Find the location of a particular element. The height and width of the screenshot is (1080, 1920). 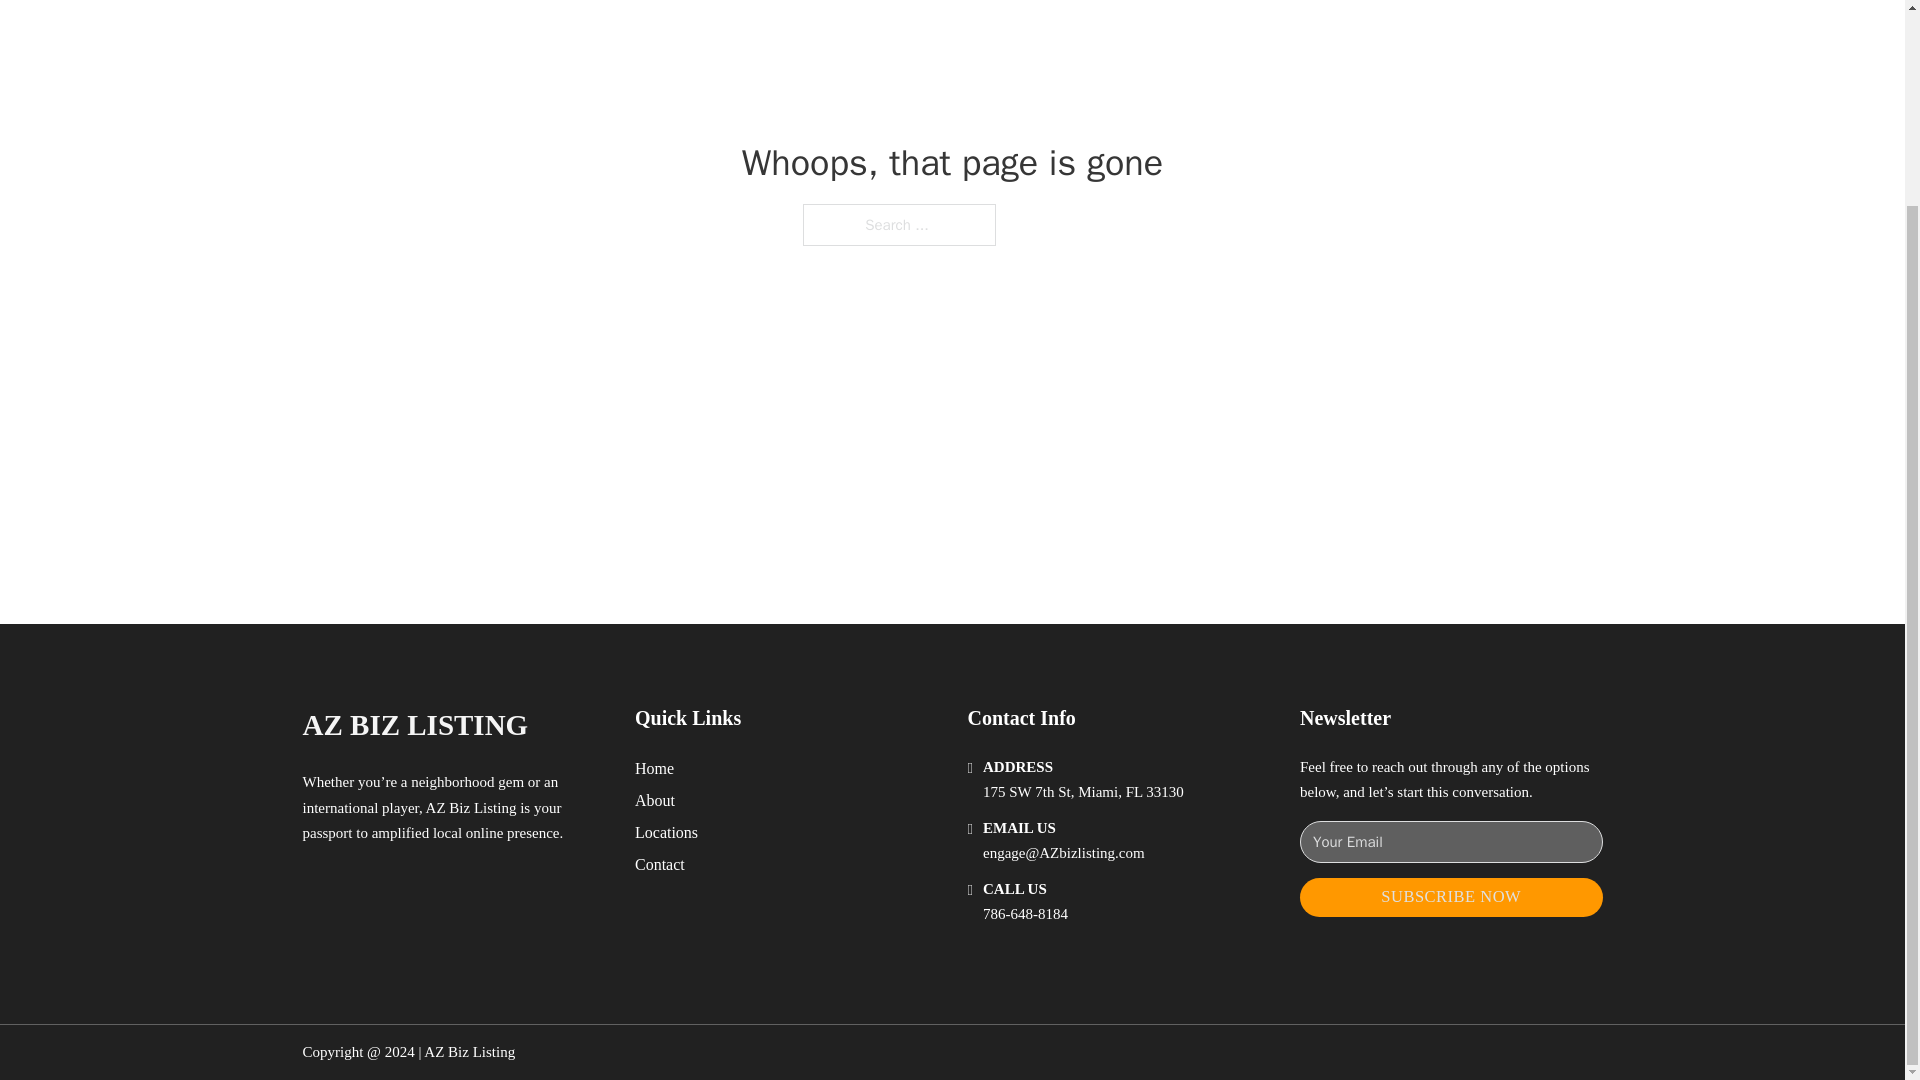

AZ BIZ LISTING is located at coordinates (414, 724).